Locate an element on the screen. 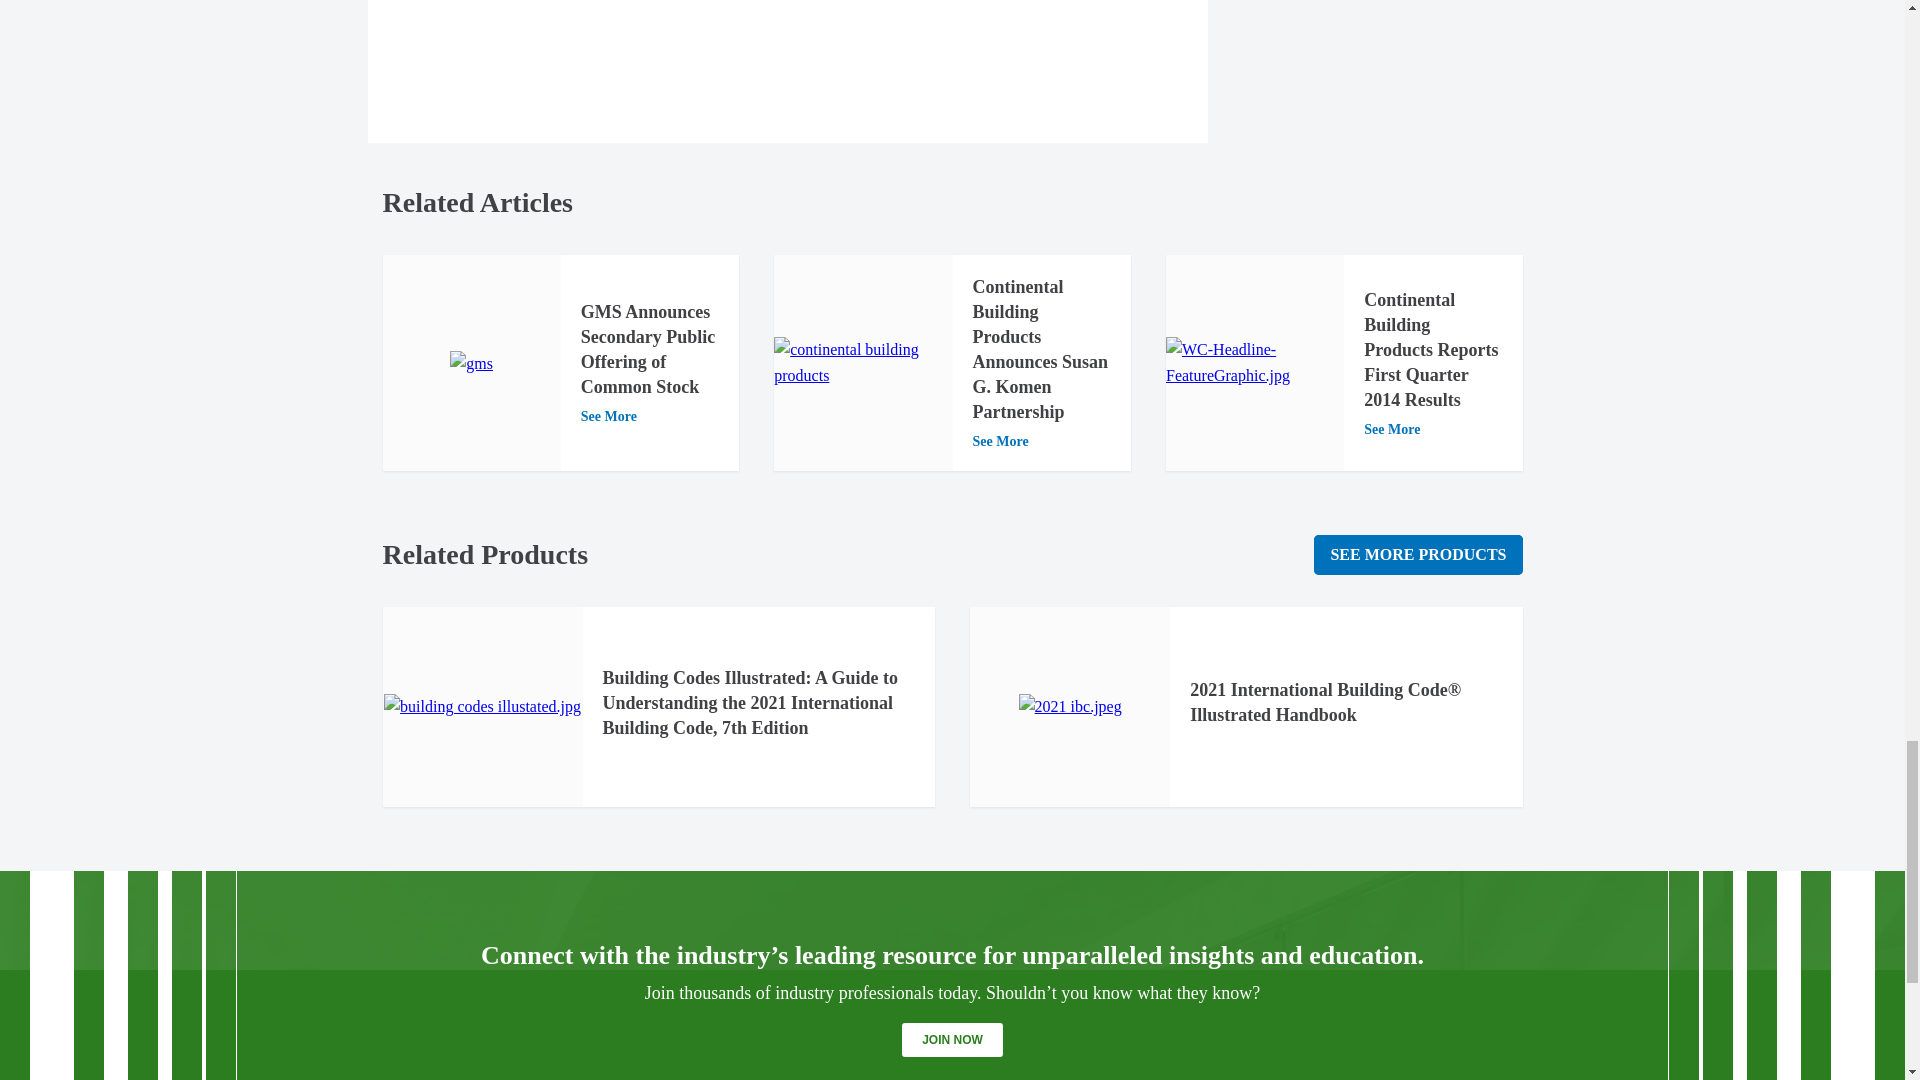 The height and width of the screenshot is (1080, 1920). Interaction questions is located at coordinates (1388, 68).